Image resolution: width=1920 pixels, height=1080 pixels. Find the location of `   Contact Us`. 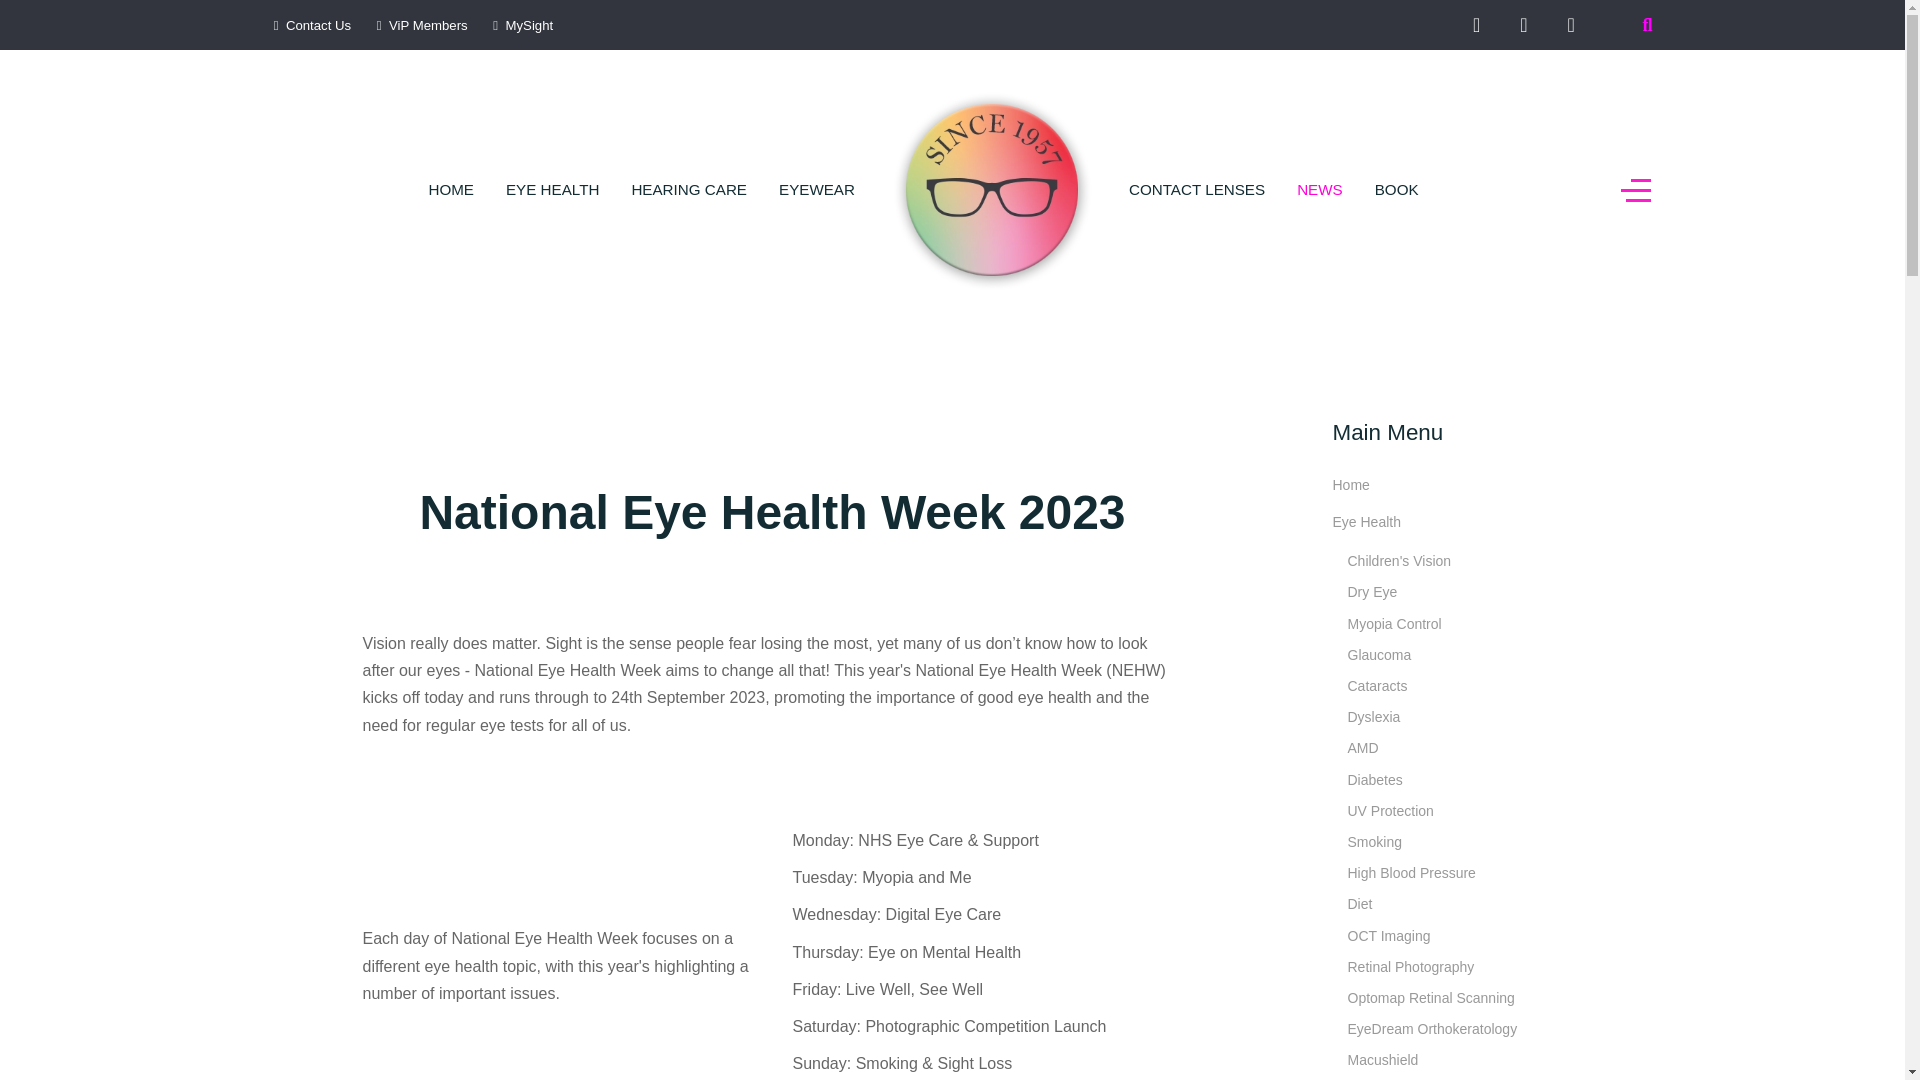

   Contact Us is located at coordinates (310, 26).